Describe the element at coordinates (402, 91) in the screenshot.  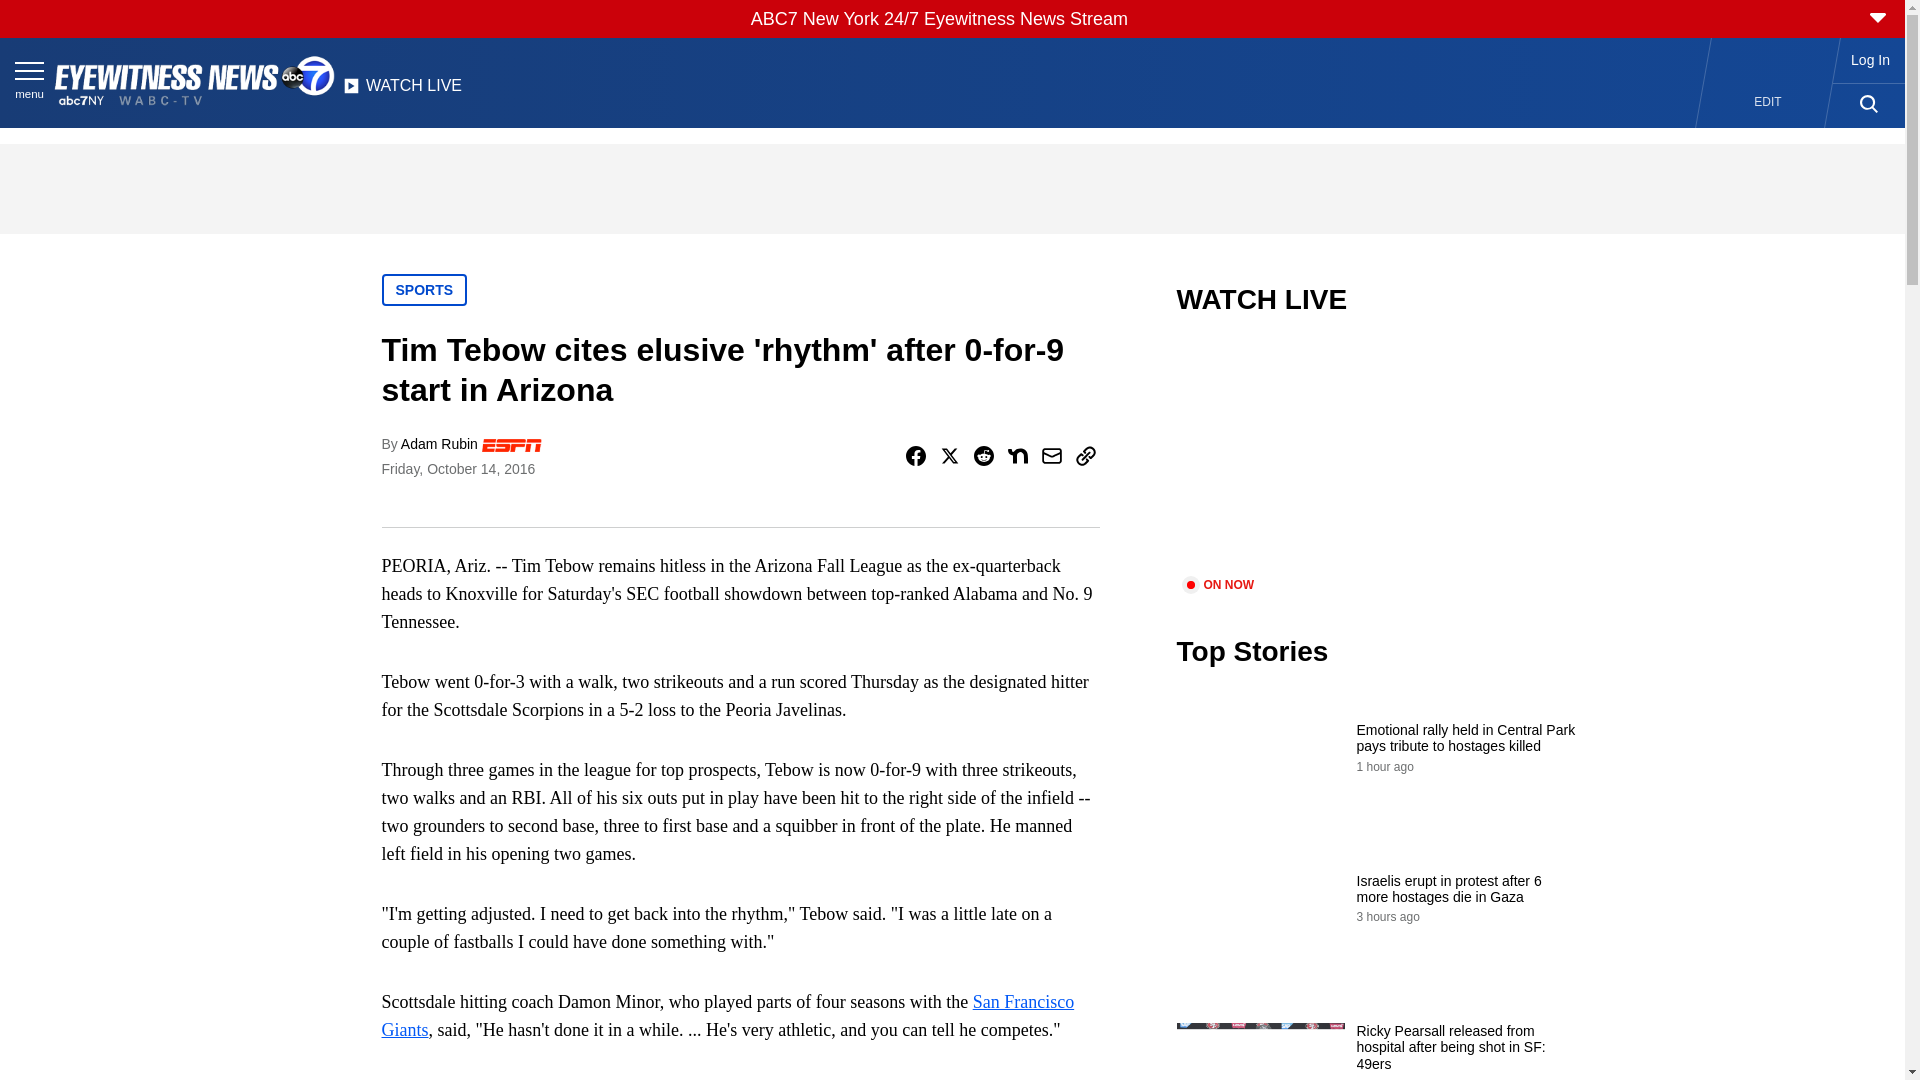
I see `WATCH LIVE` at that location.